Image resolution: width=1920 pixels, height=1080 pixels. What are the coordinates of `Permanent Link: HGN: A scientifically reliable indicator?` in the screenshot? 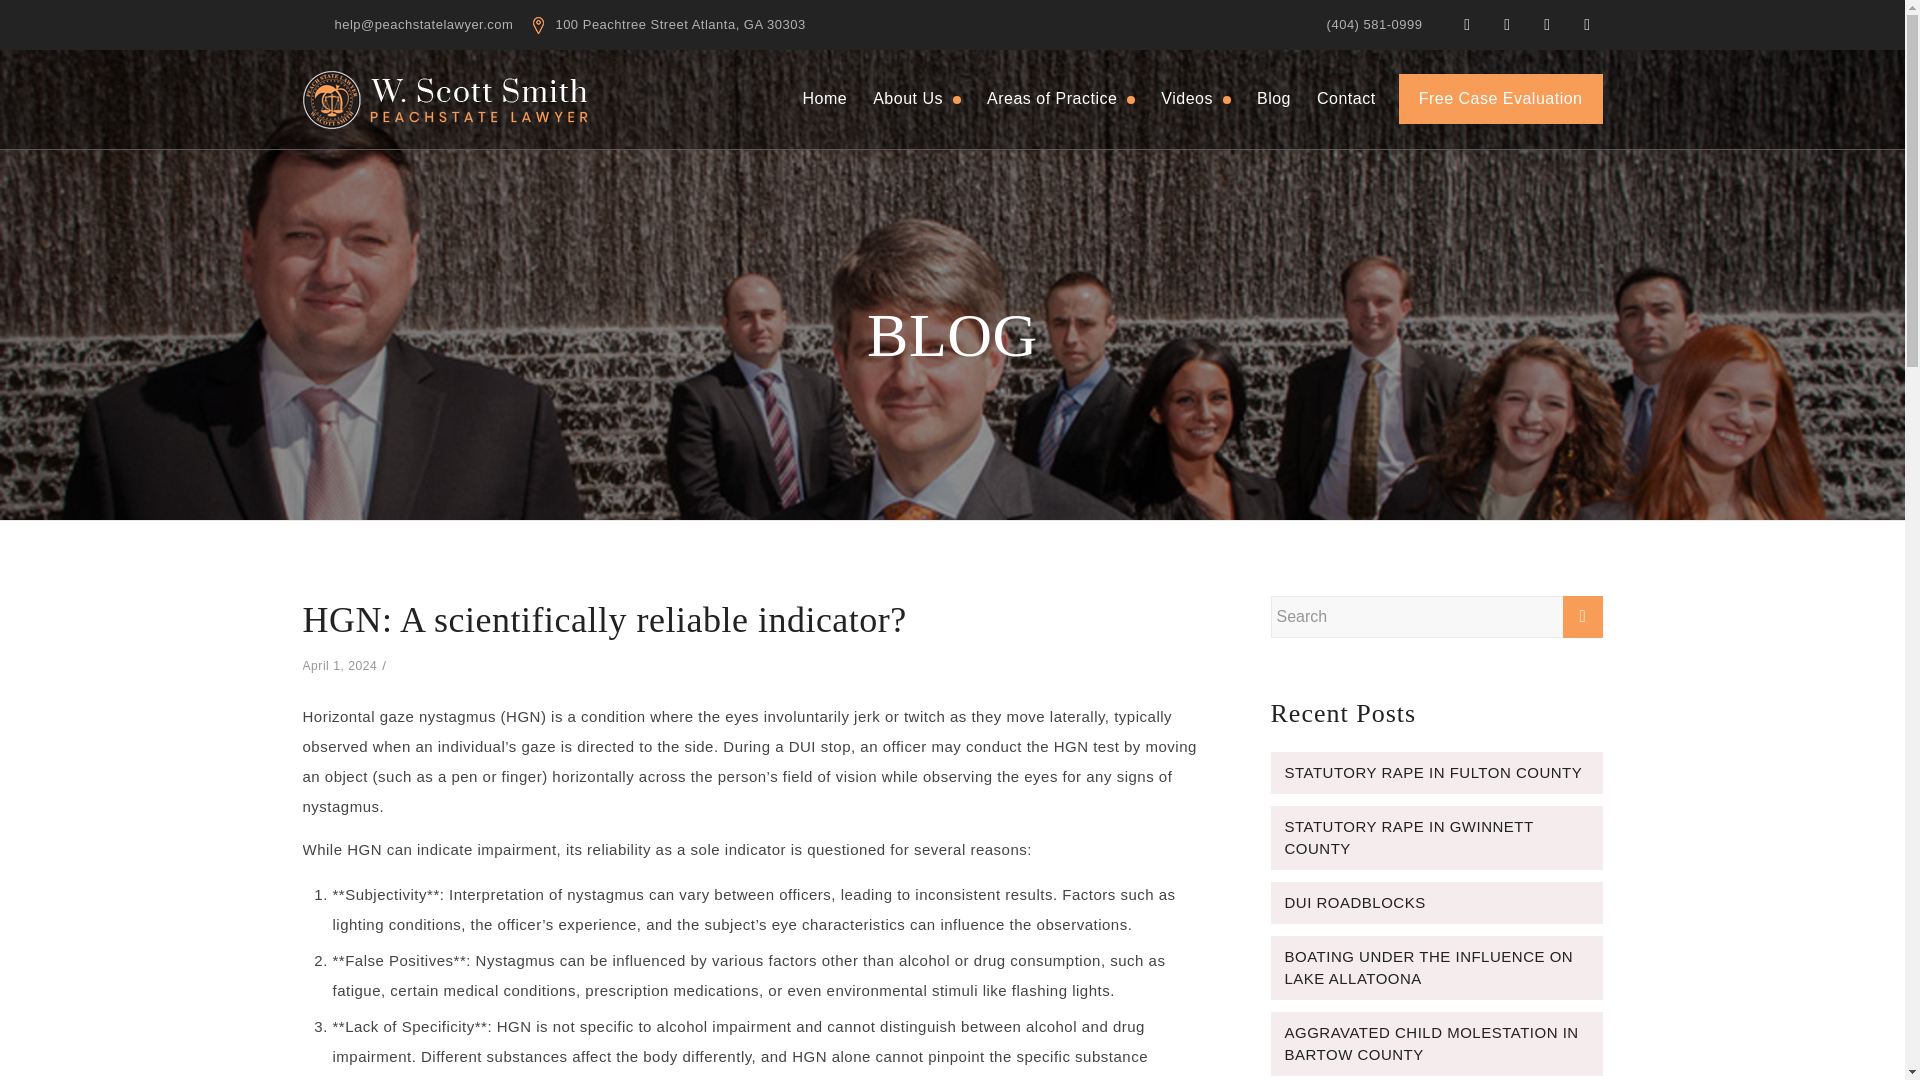 It's located at (604, 620).